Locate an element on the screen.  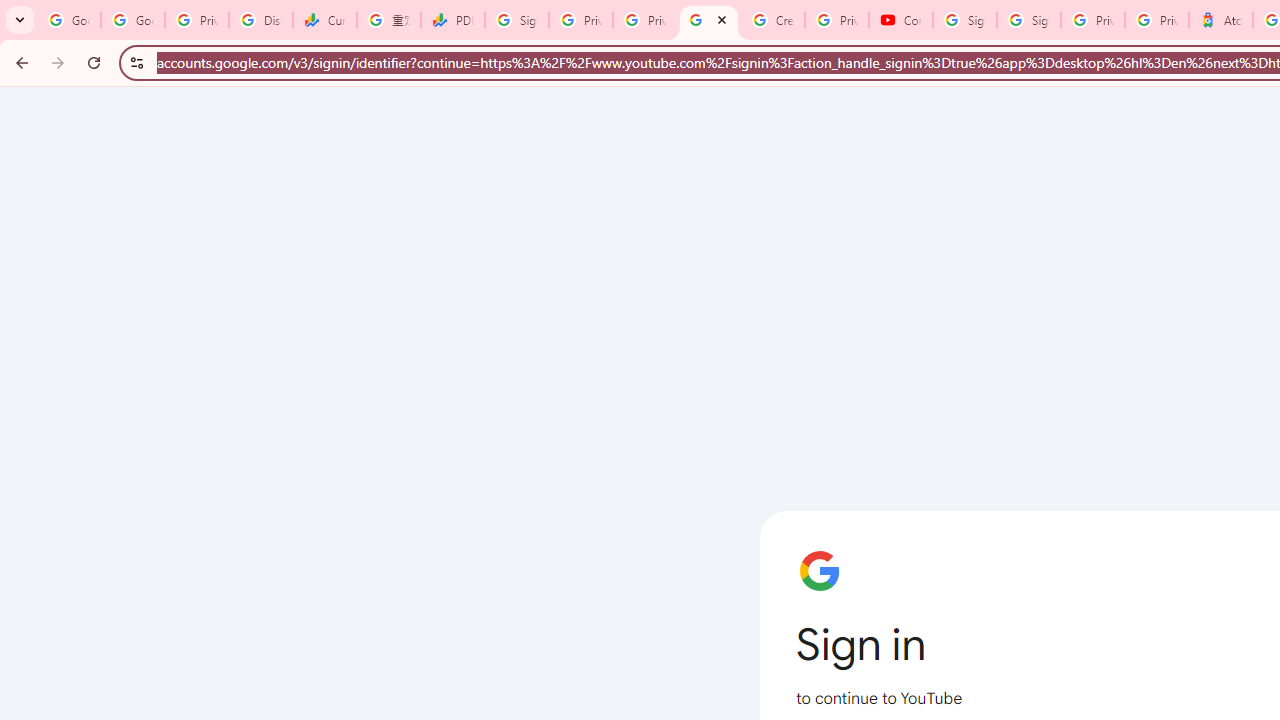
Atour Hotel - Google hotels is located at coordinates (1221, 20).